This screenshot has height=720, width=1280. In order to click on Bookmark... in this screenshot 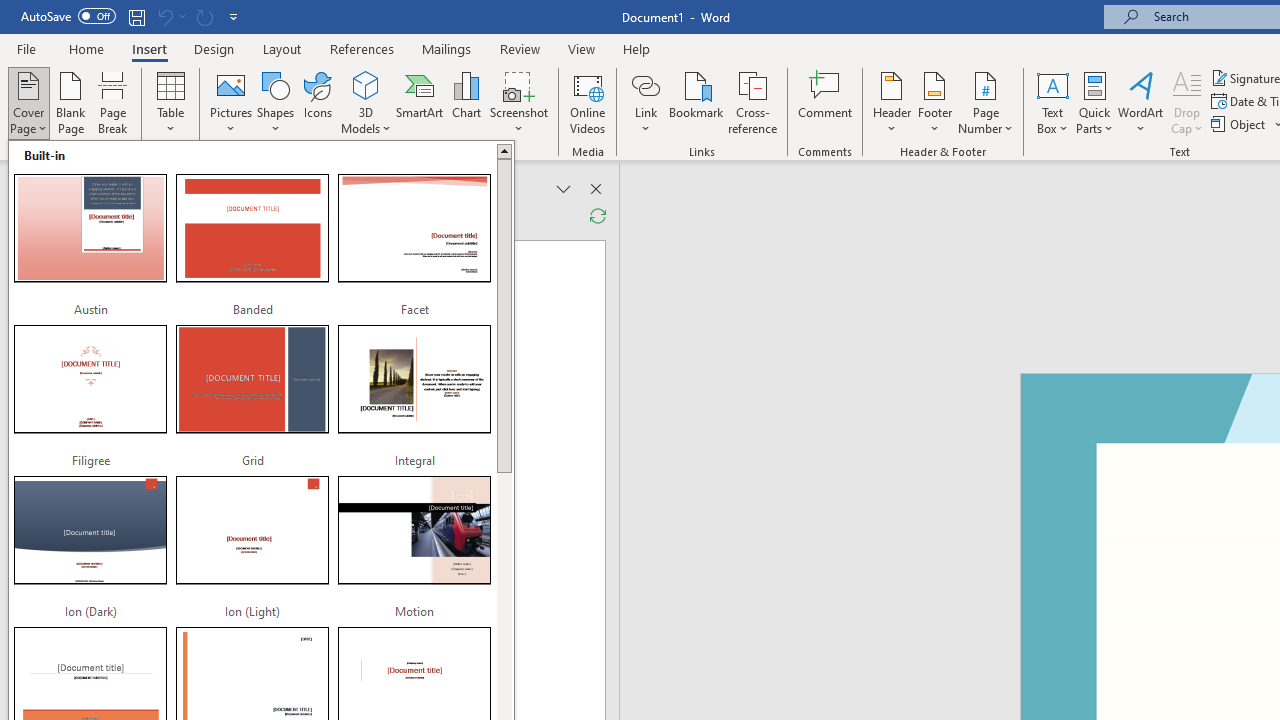, I will do `click(696, 102)`.